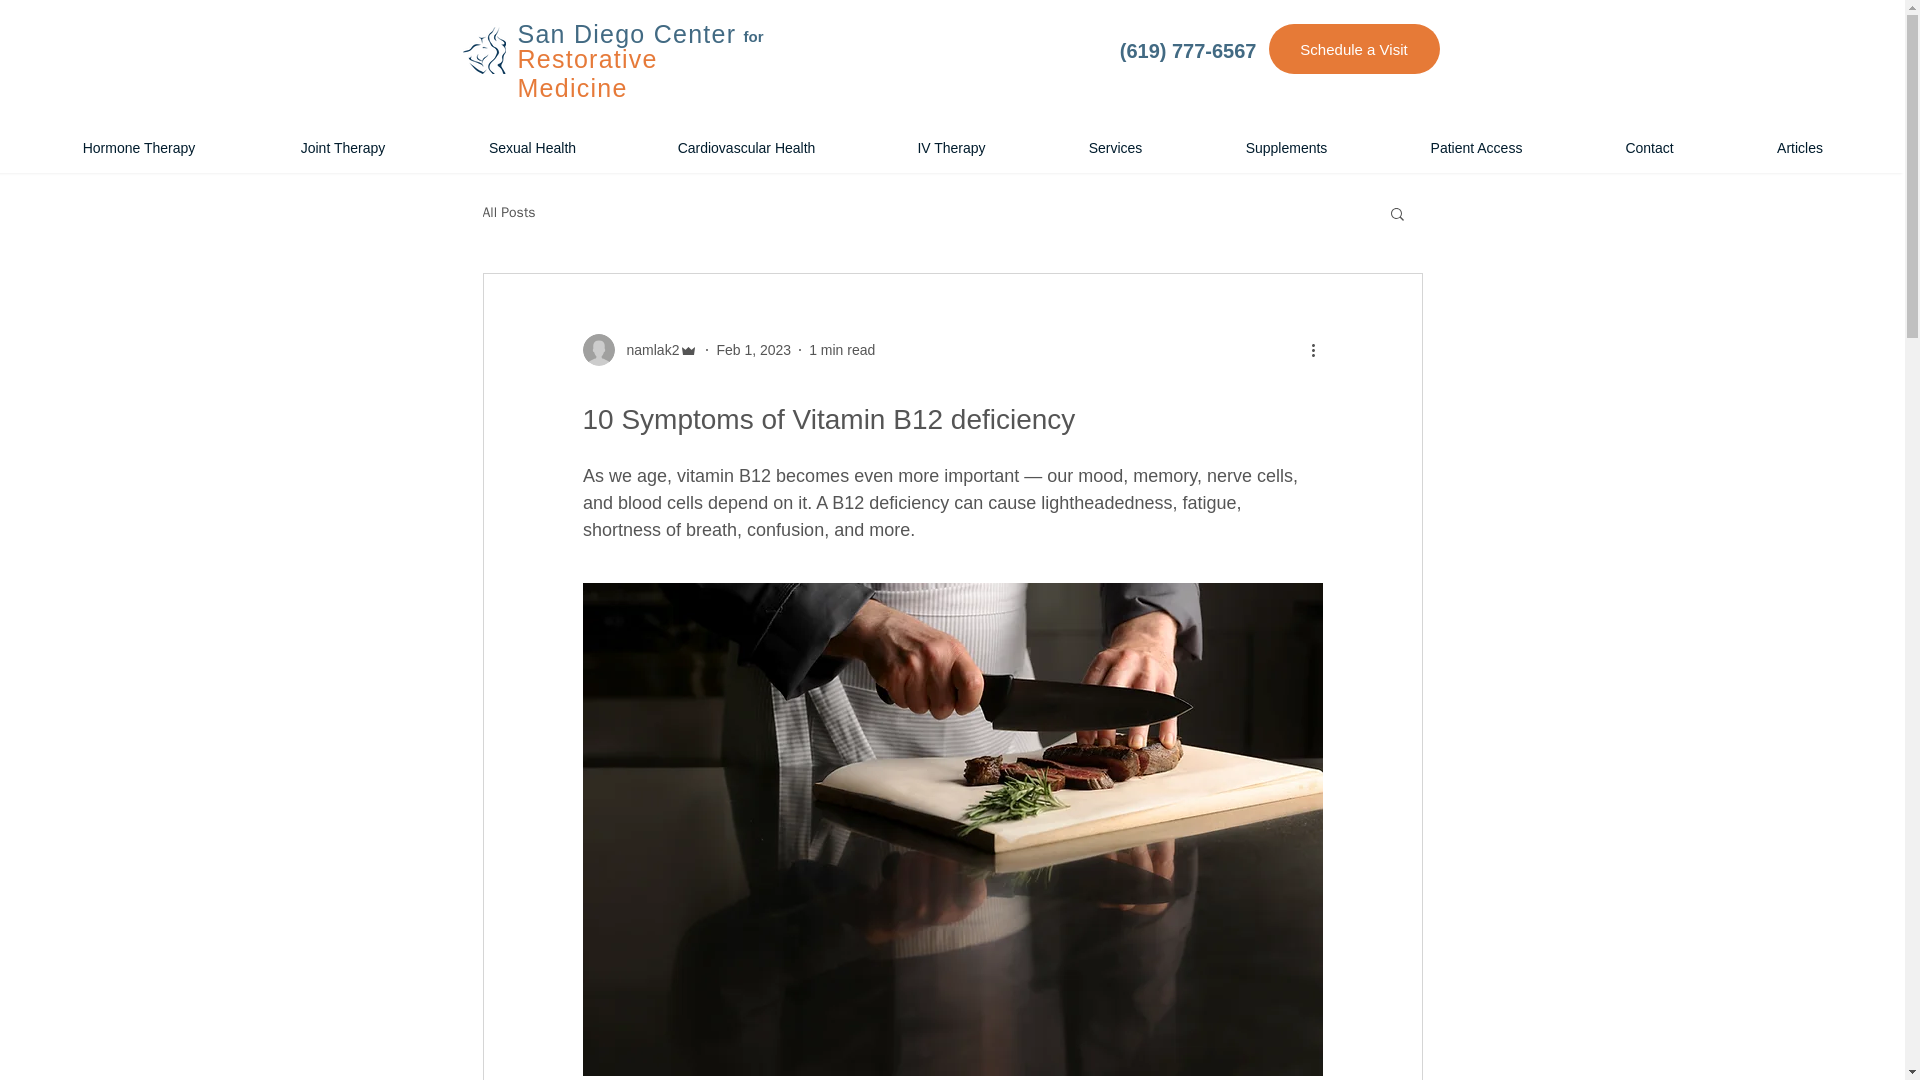 The image size is (1920, 1080). Describe the element at coordinates (646, 350) in the screenshot. I see `namlak2` at that location.